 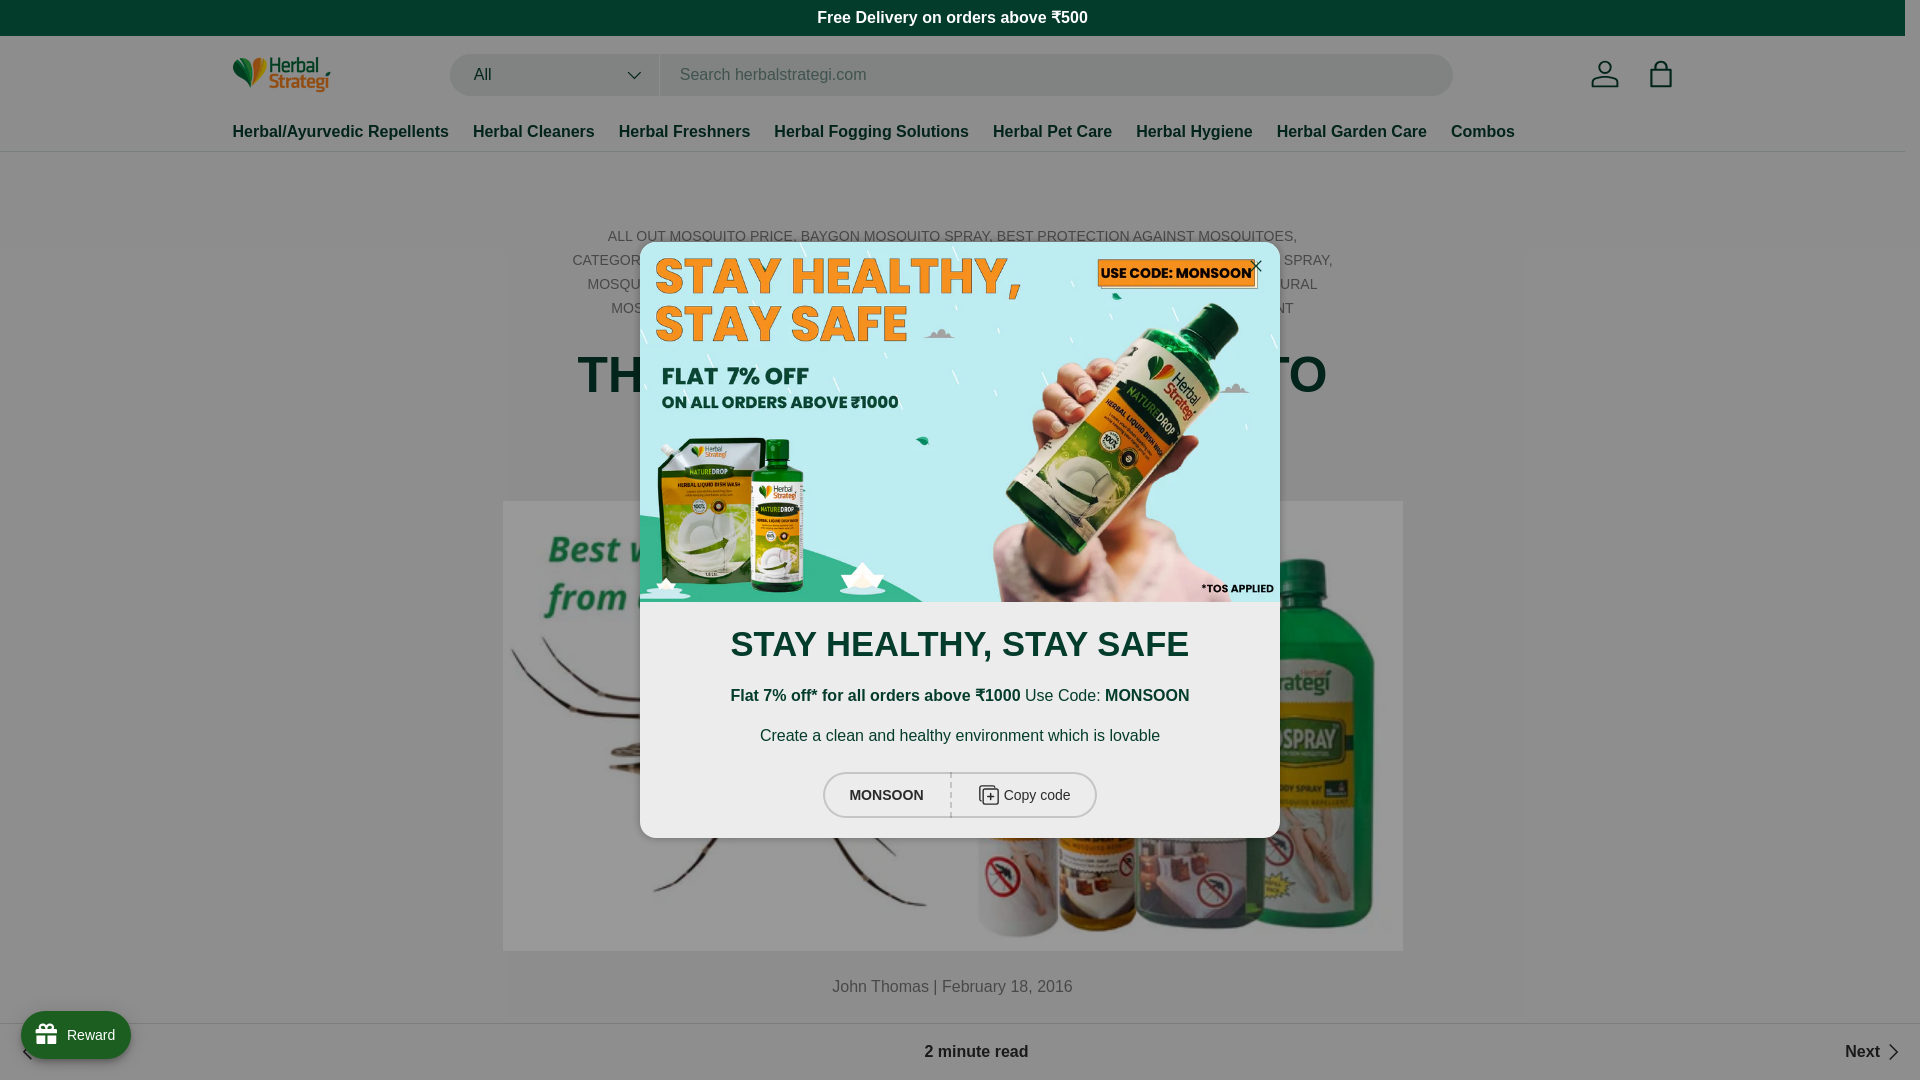 What do you see at coordinates (61, 1052) in the screenshot?
I see `Previous` at bounding box center [61, 1052].